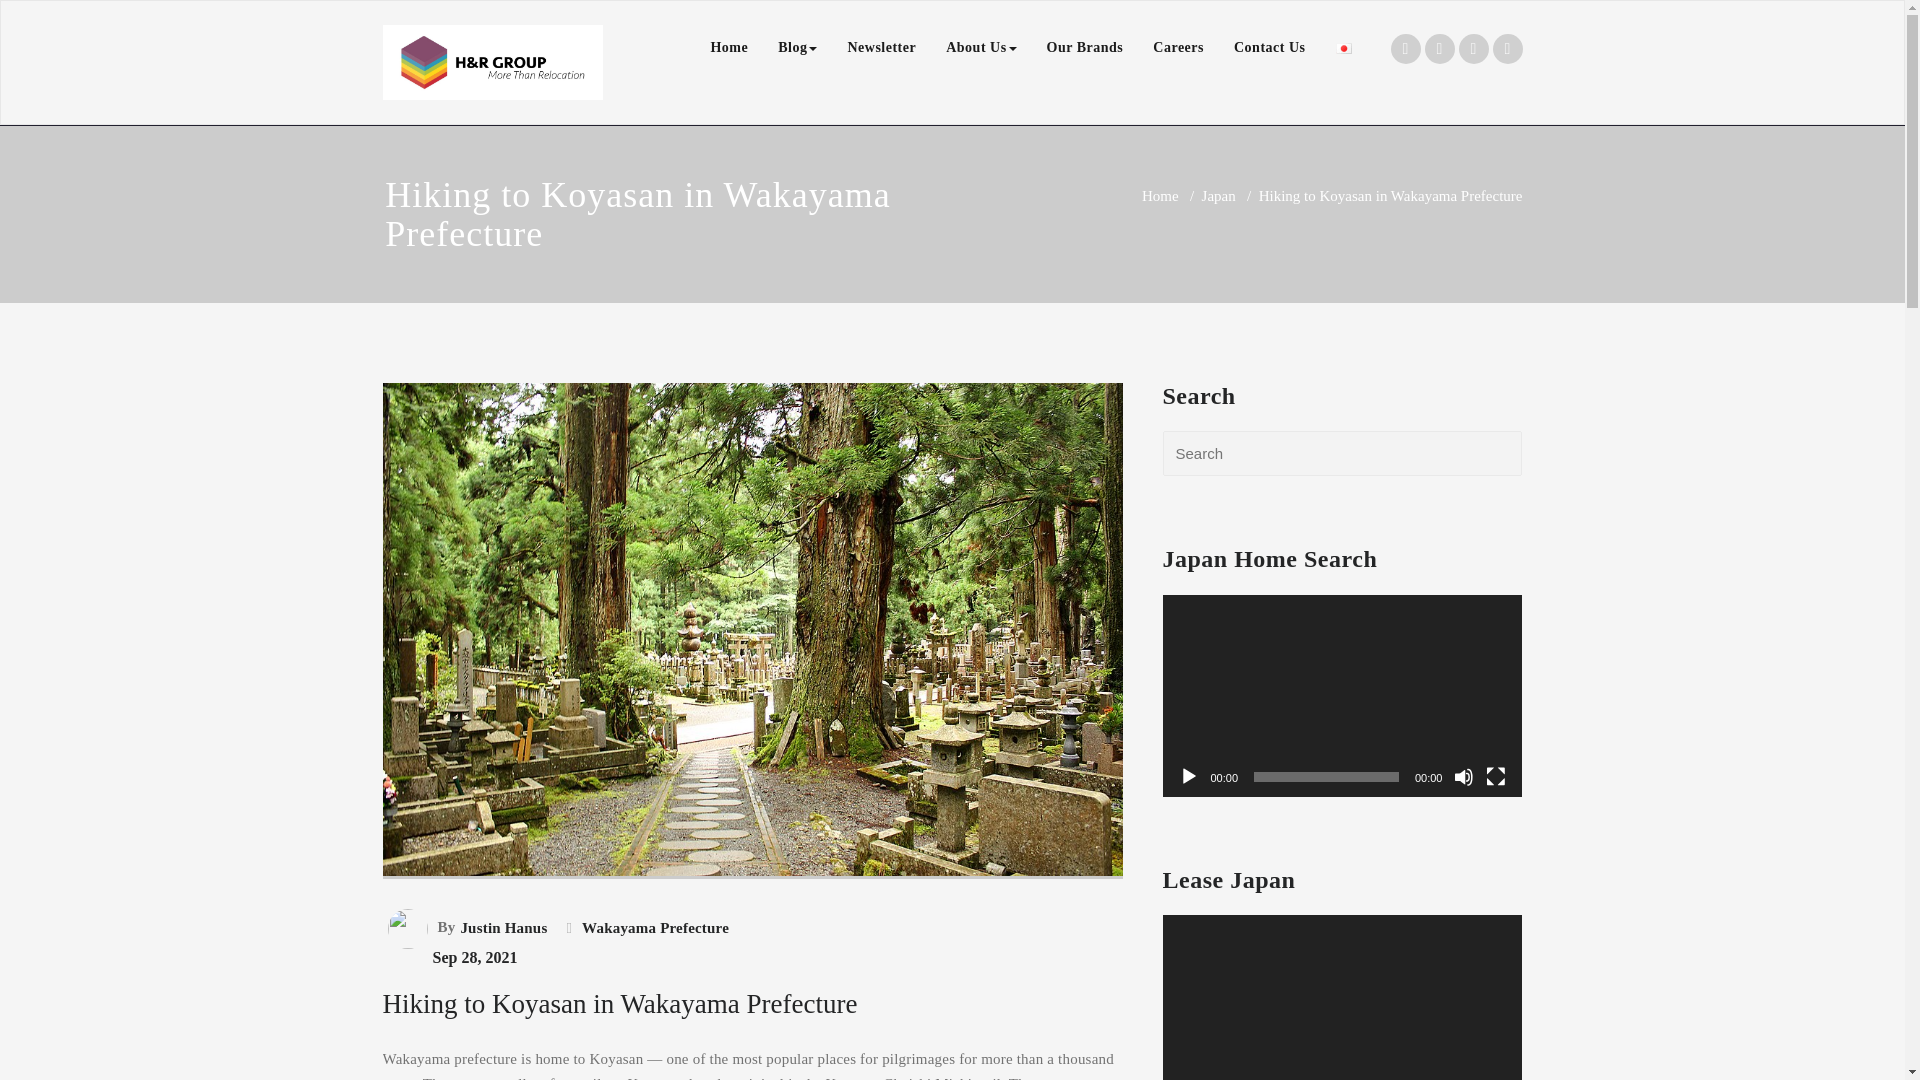 The image size is (1920, 1080). I want to click on Mute, so click(1464, 776).